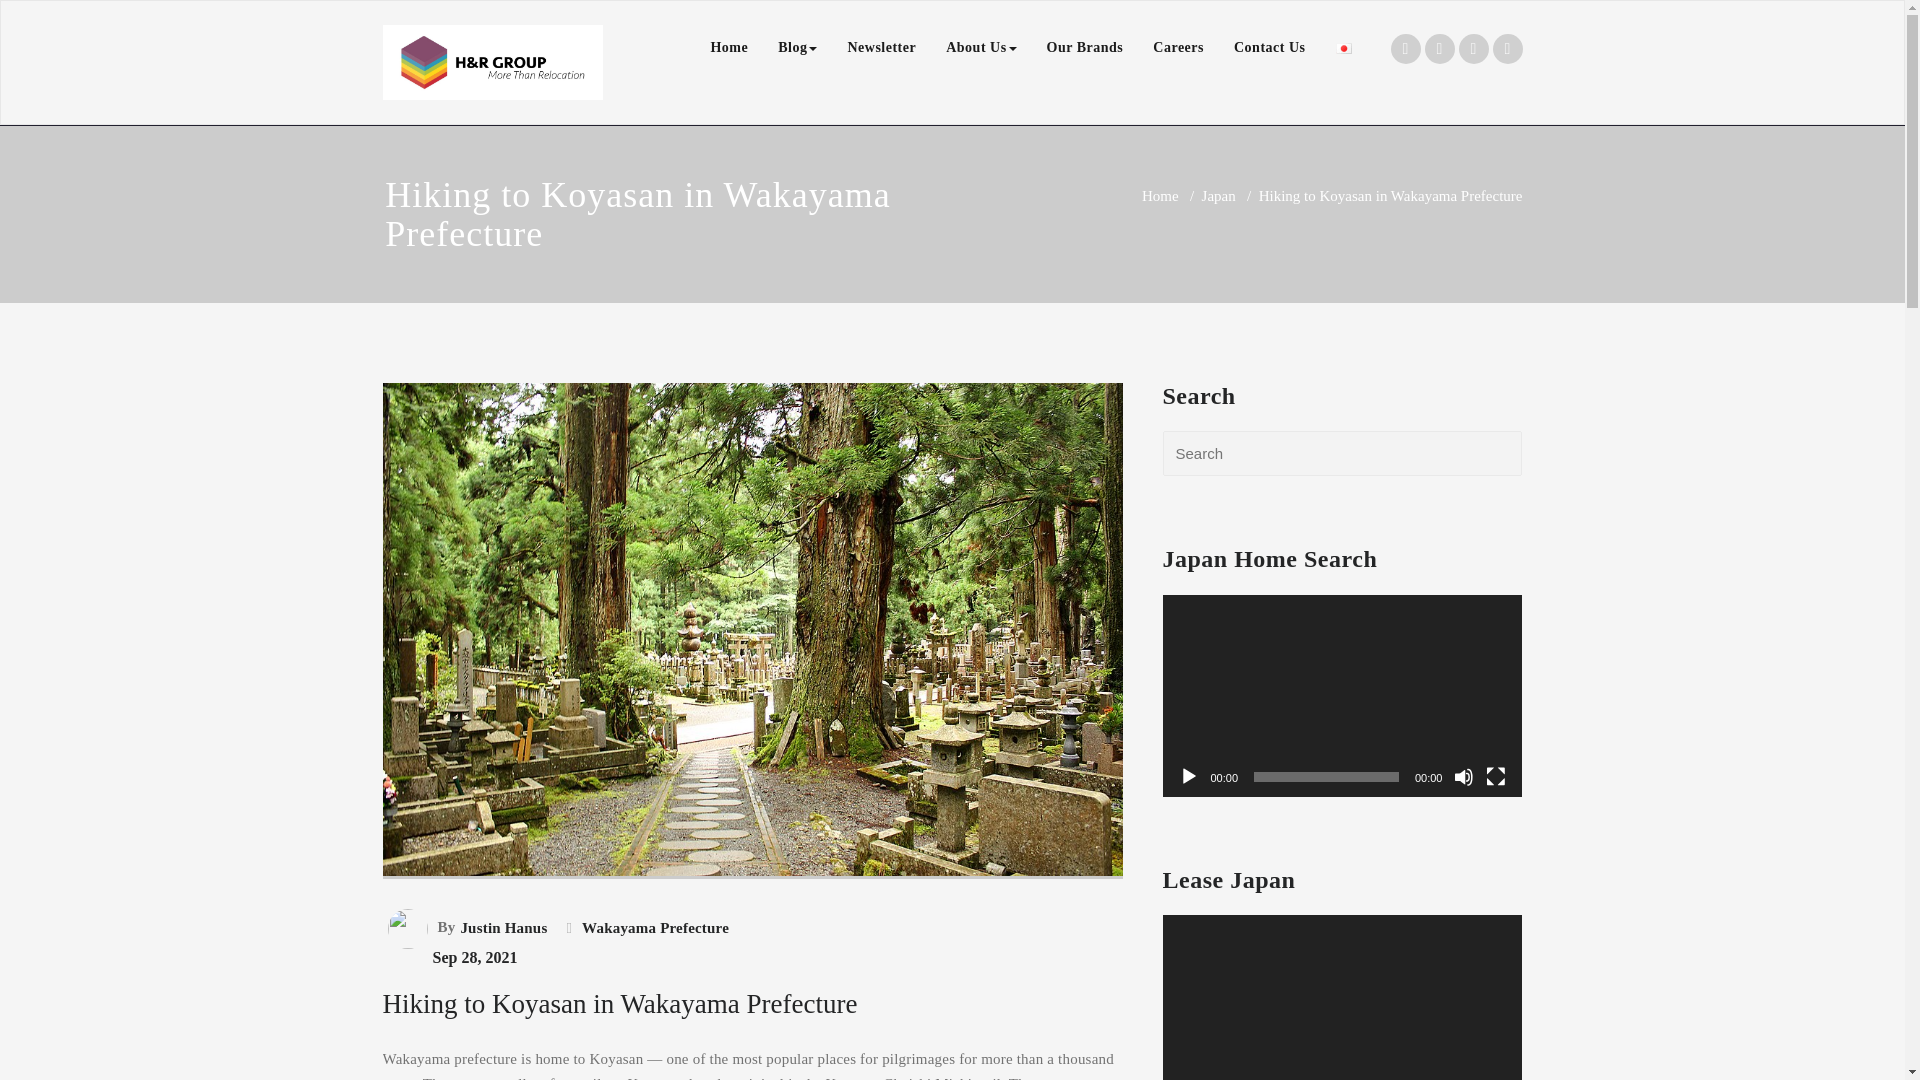 The image size is (1920, 1080). I want to click on Mute, so click(1464, 776).